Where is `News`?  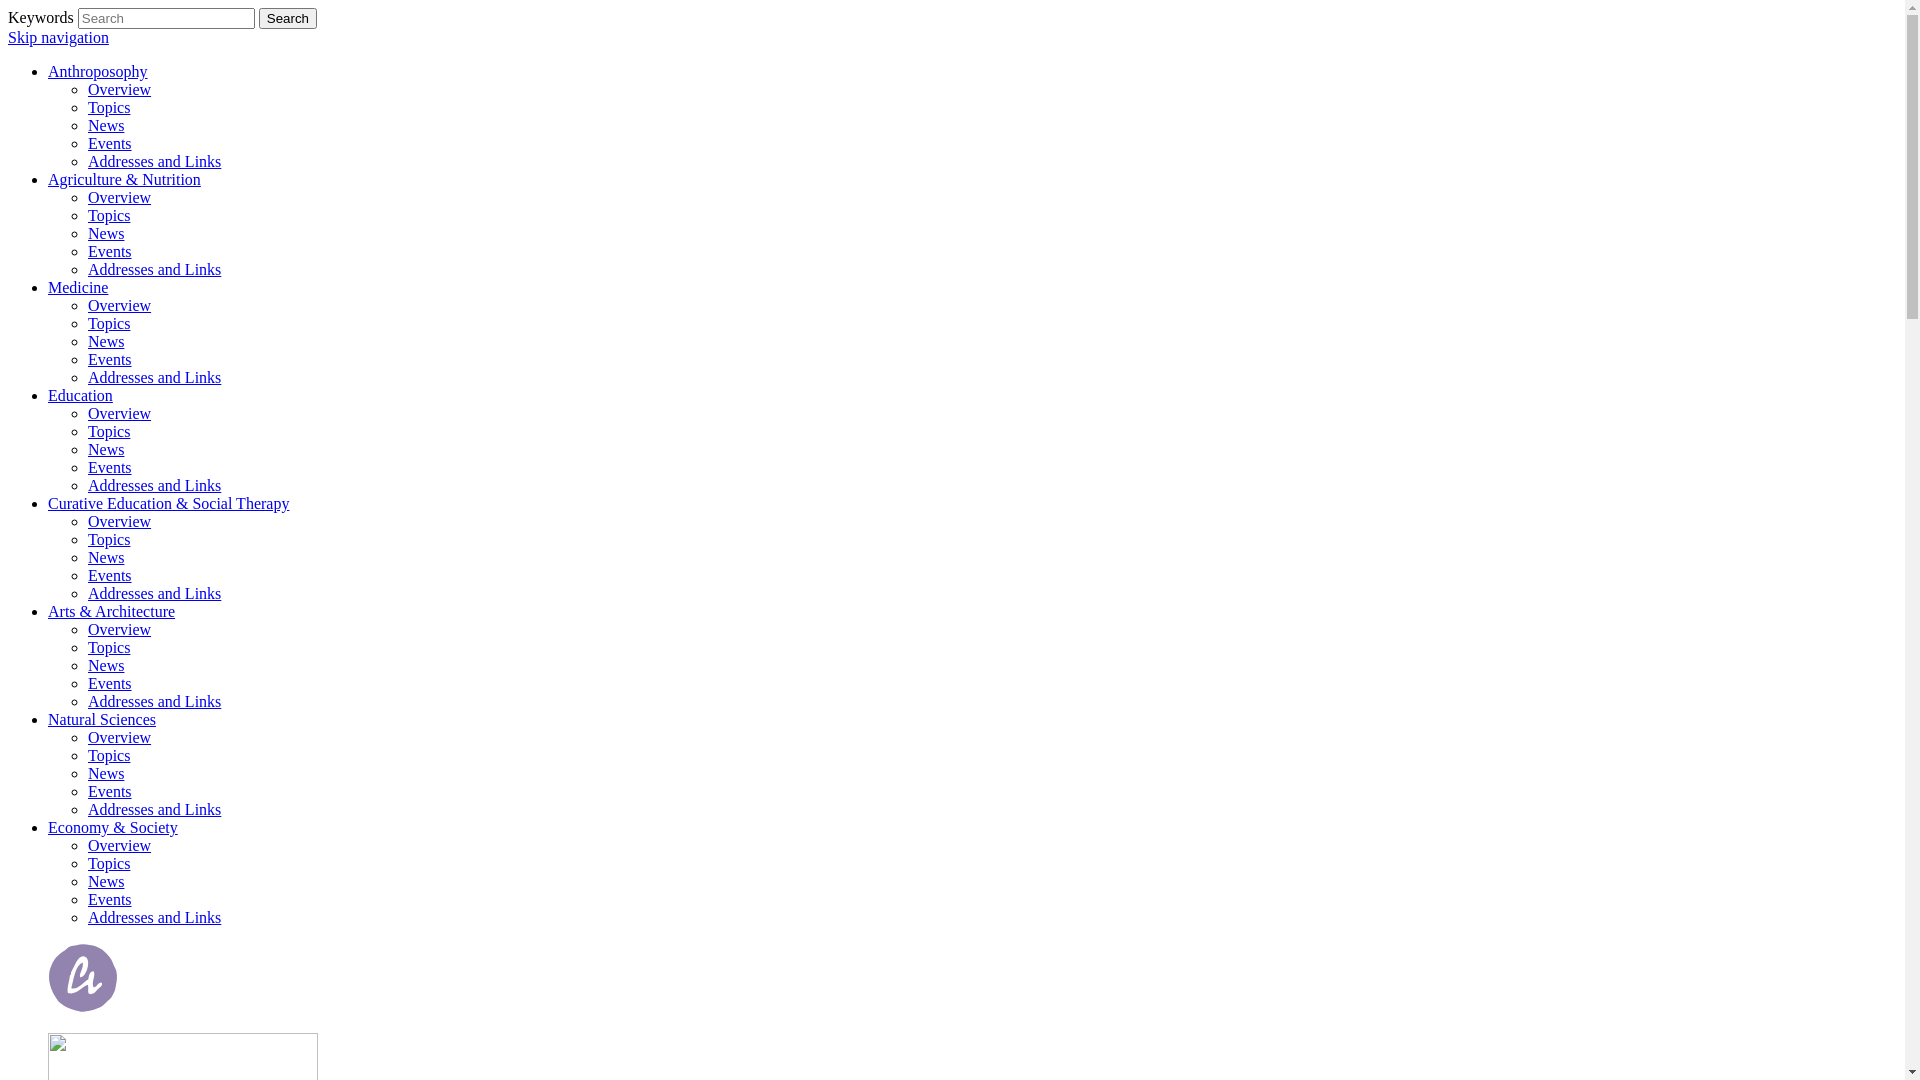 News is located at coordinates (106, 774).